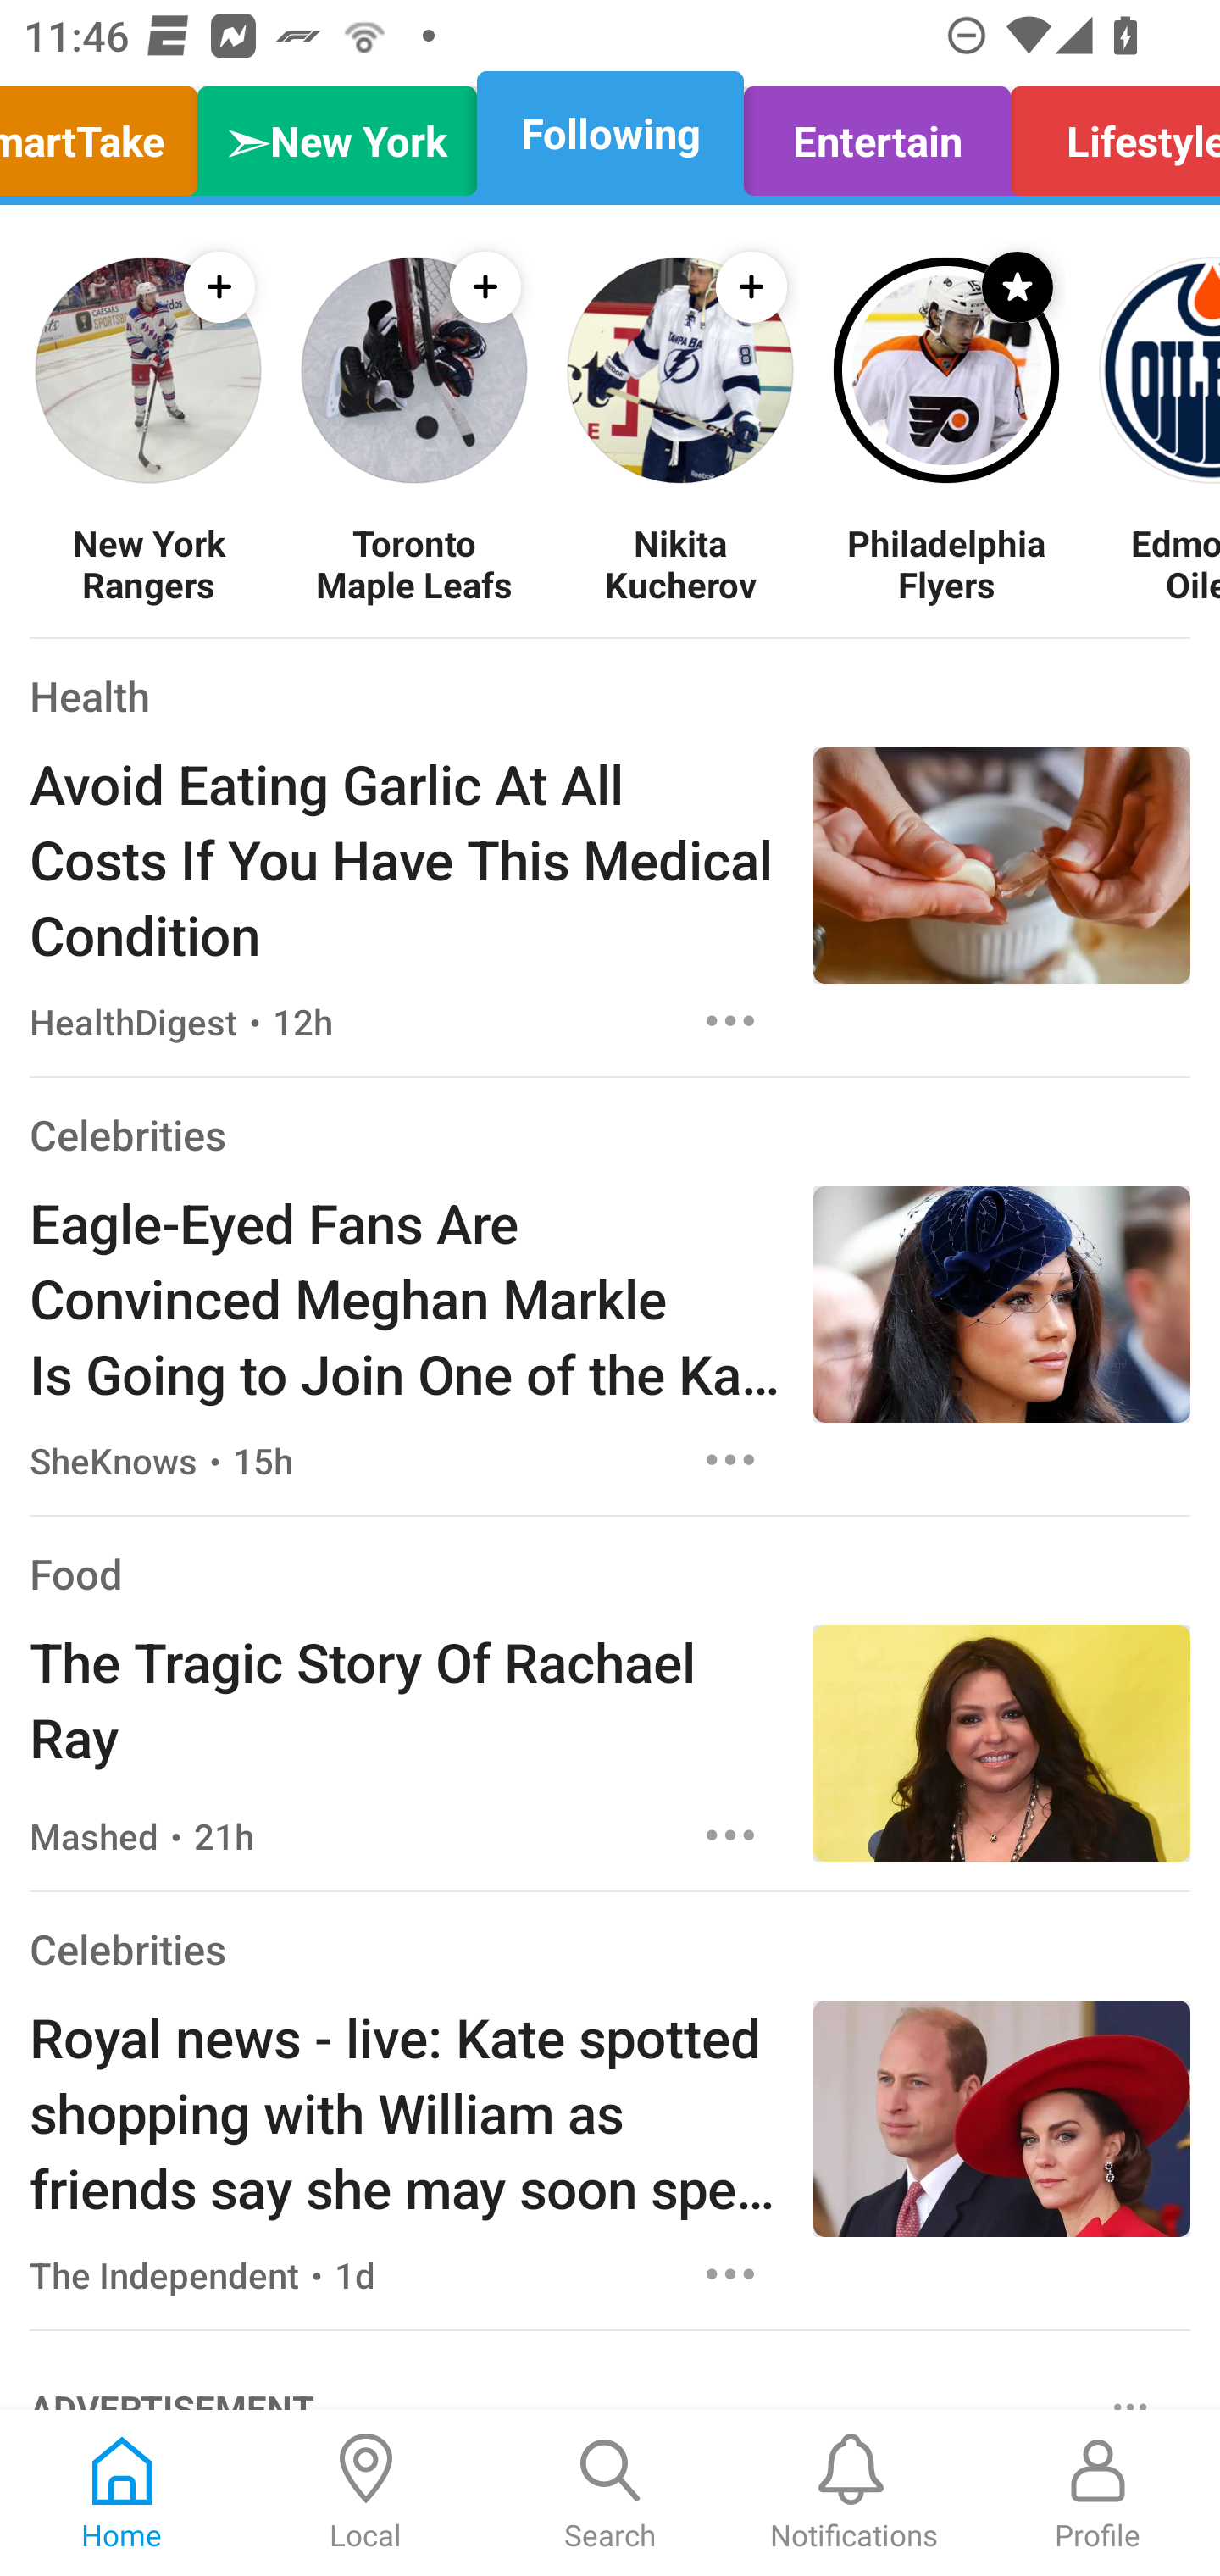  Describe the element at coordinates (610, 2493) in the screenshot. I see `Search` at that location.